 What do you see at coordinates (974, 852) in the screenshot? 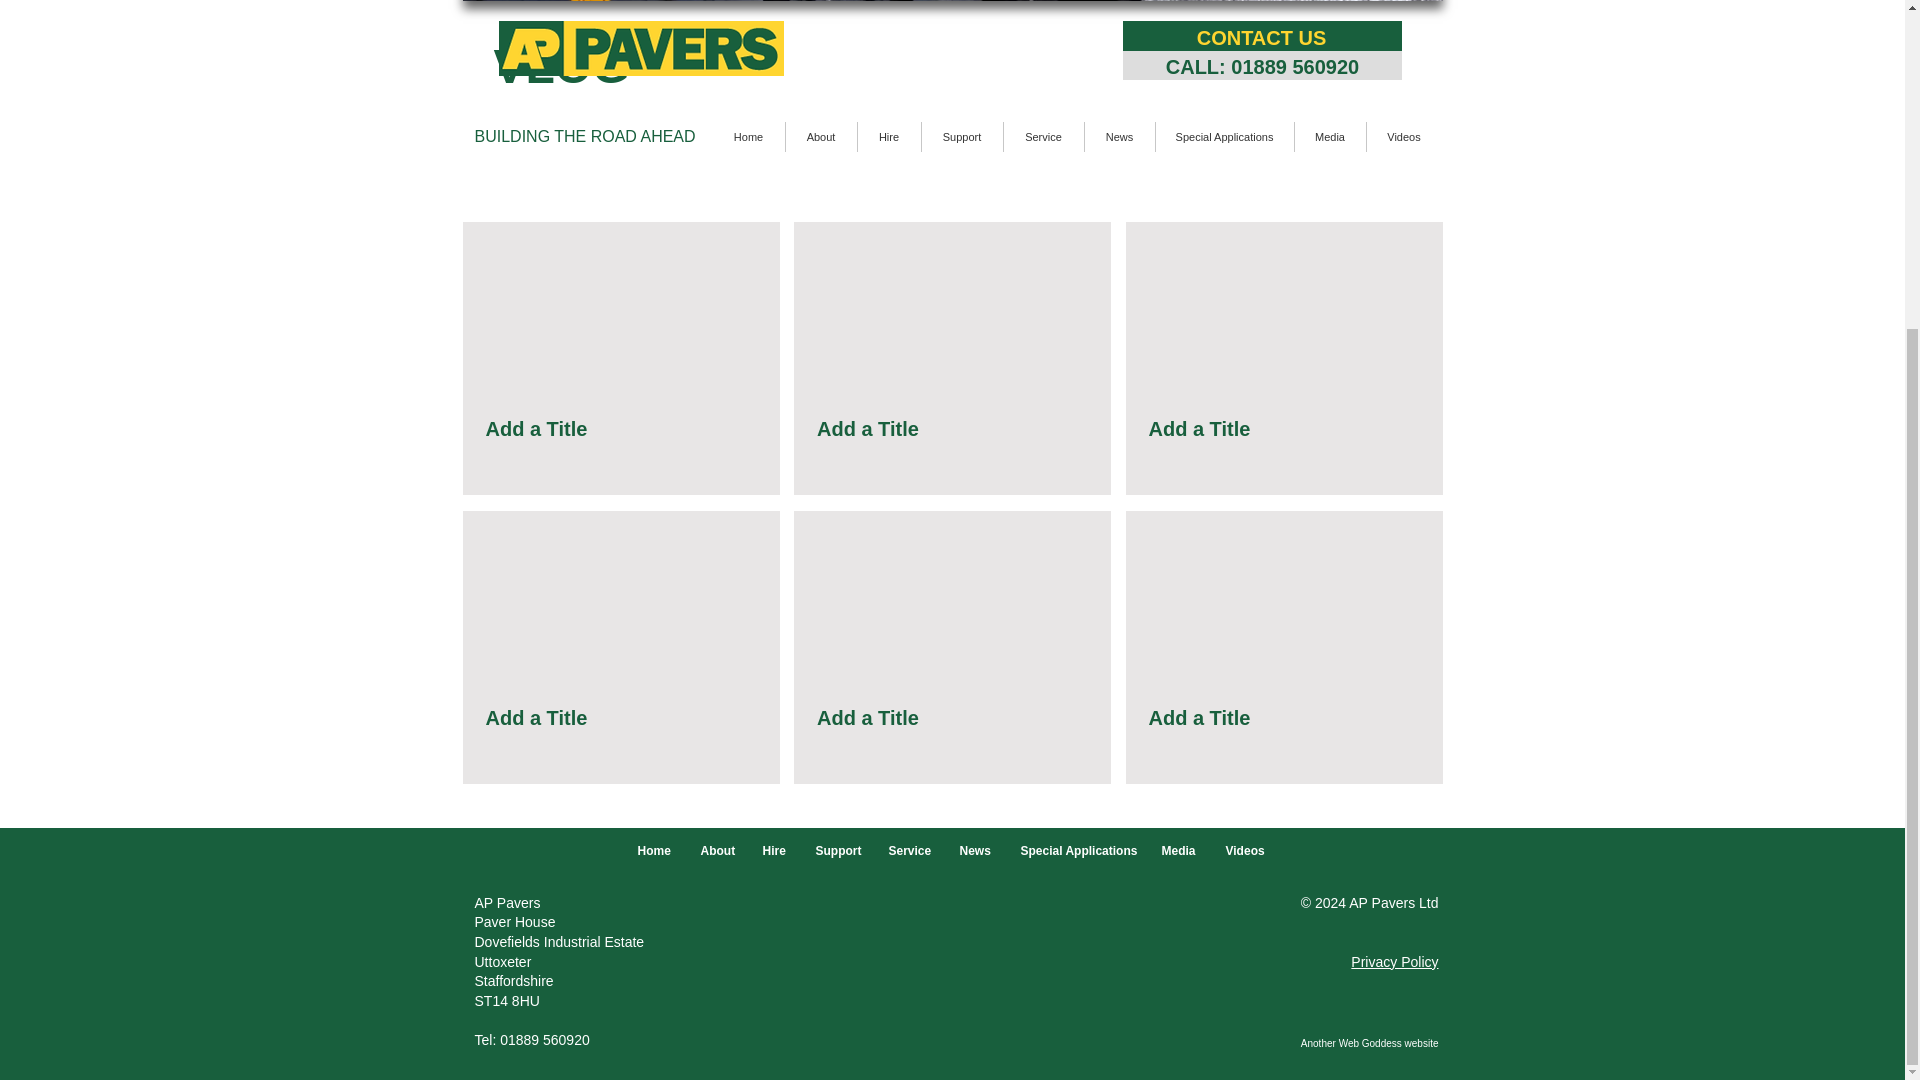
I see `News` at bounding box center [974, 852].